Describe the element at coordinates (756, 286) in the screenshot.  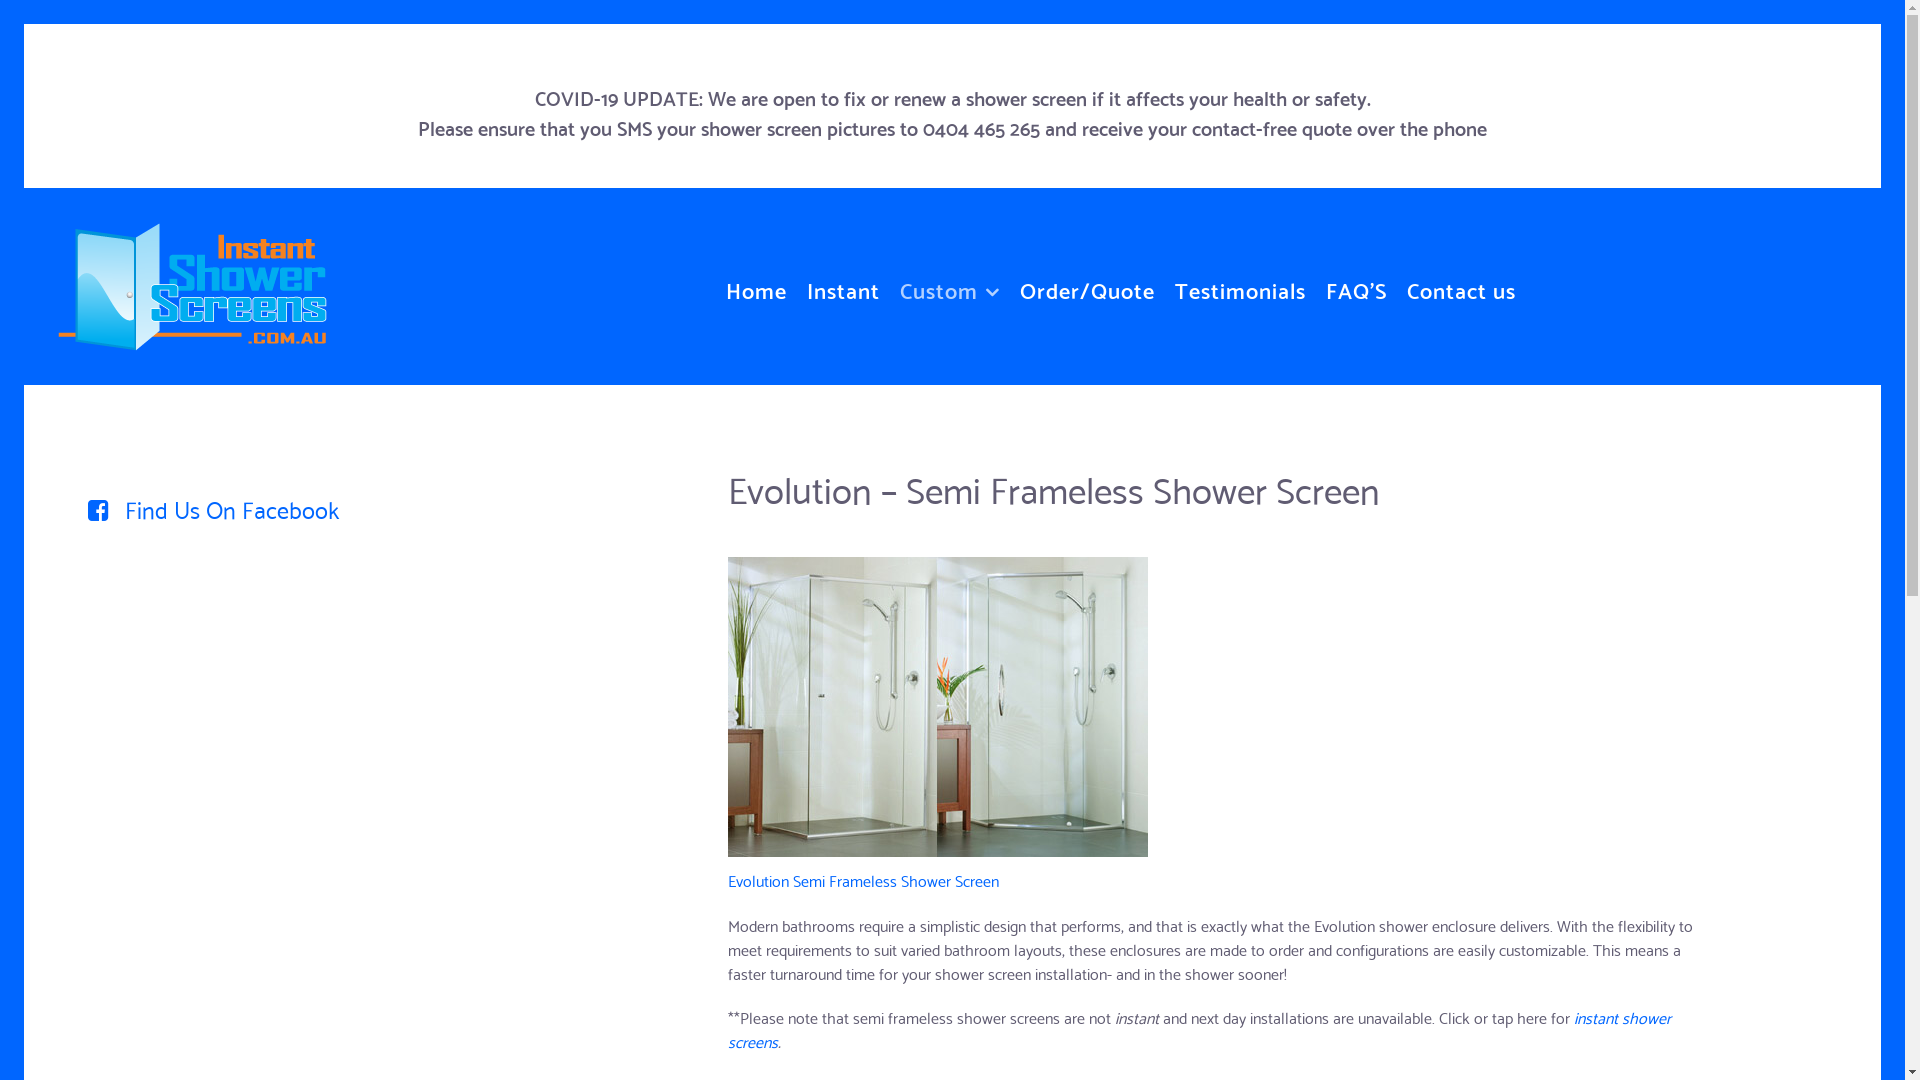
I see `Home` at that location.